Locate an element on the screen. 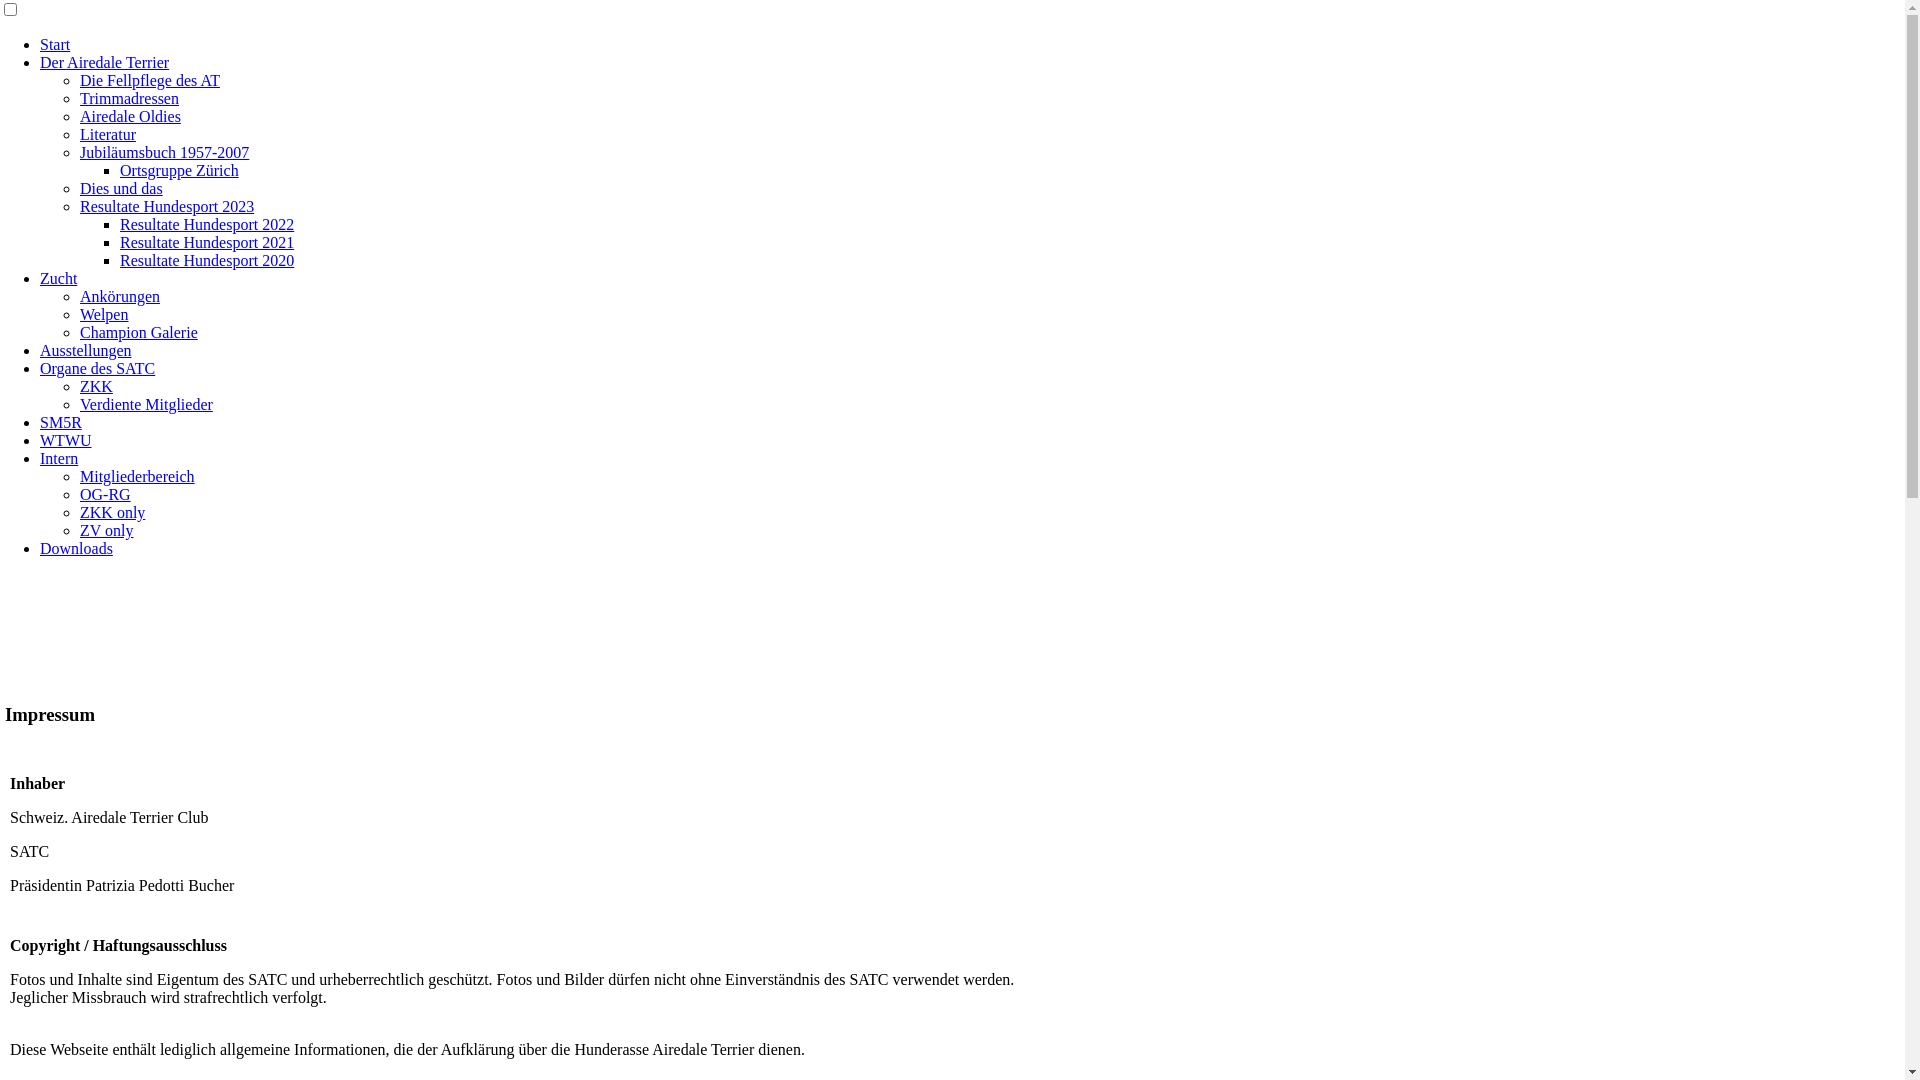 Image resolution: width=1920 pixels, height=1080 pixels. ZKK is located at coordinates (96, 386).